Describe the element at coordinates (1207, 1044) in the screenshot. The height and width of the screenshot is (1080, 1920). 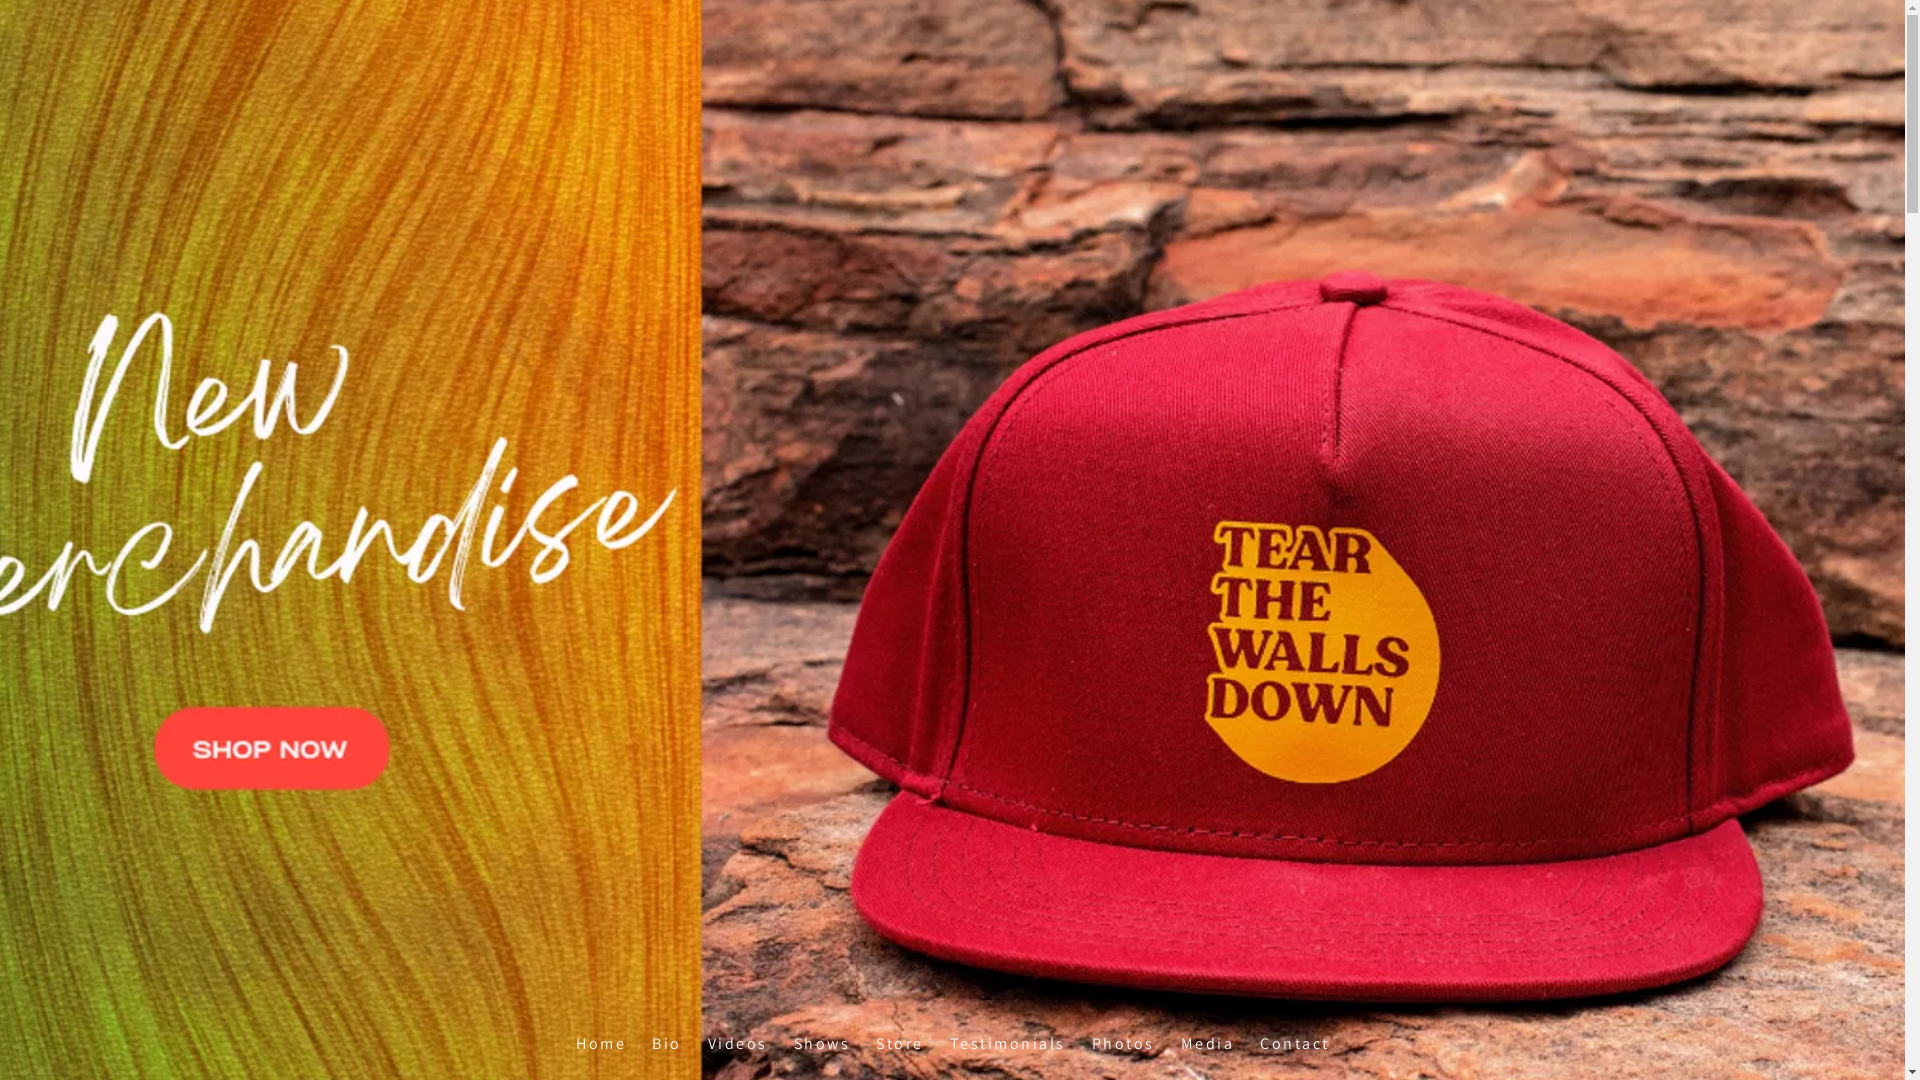
I see `Media` at that location.